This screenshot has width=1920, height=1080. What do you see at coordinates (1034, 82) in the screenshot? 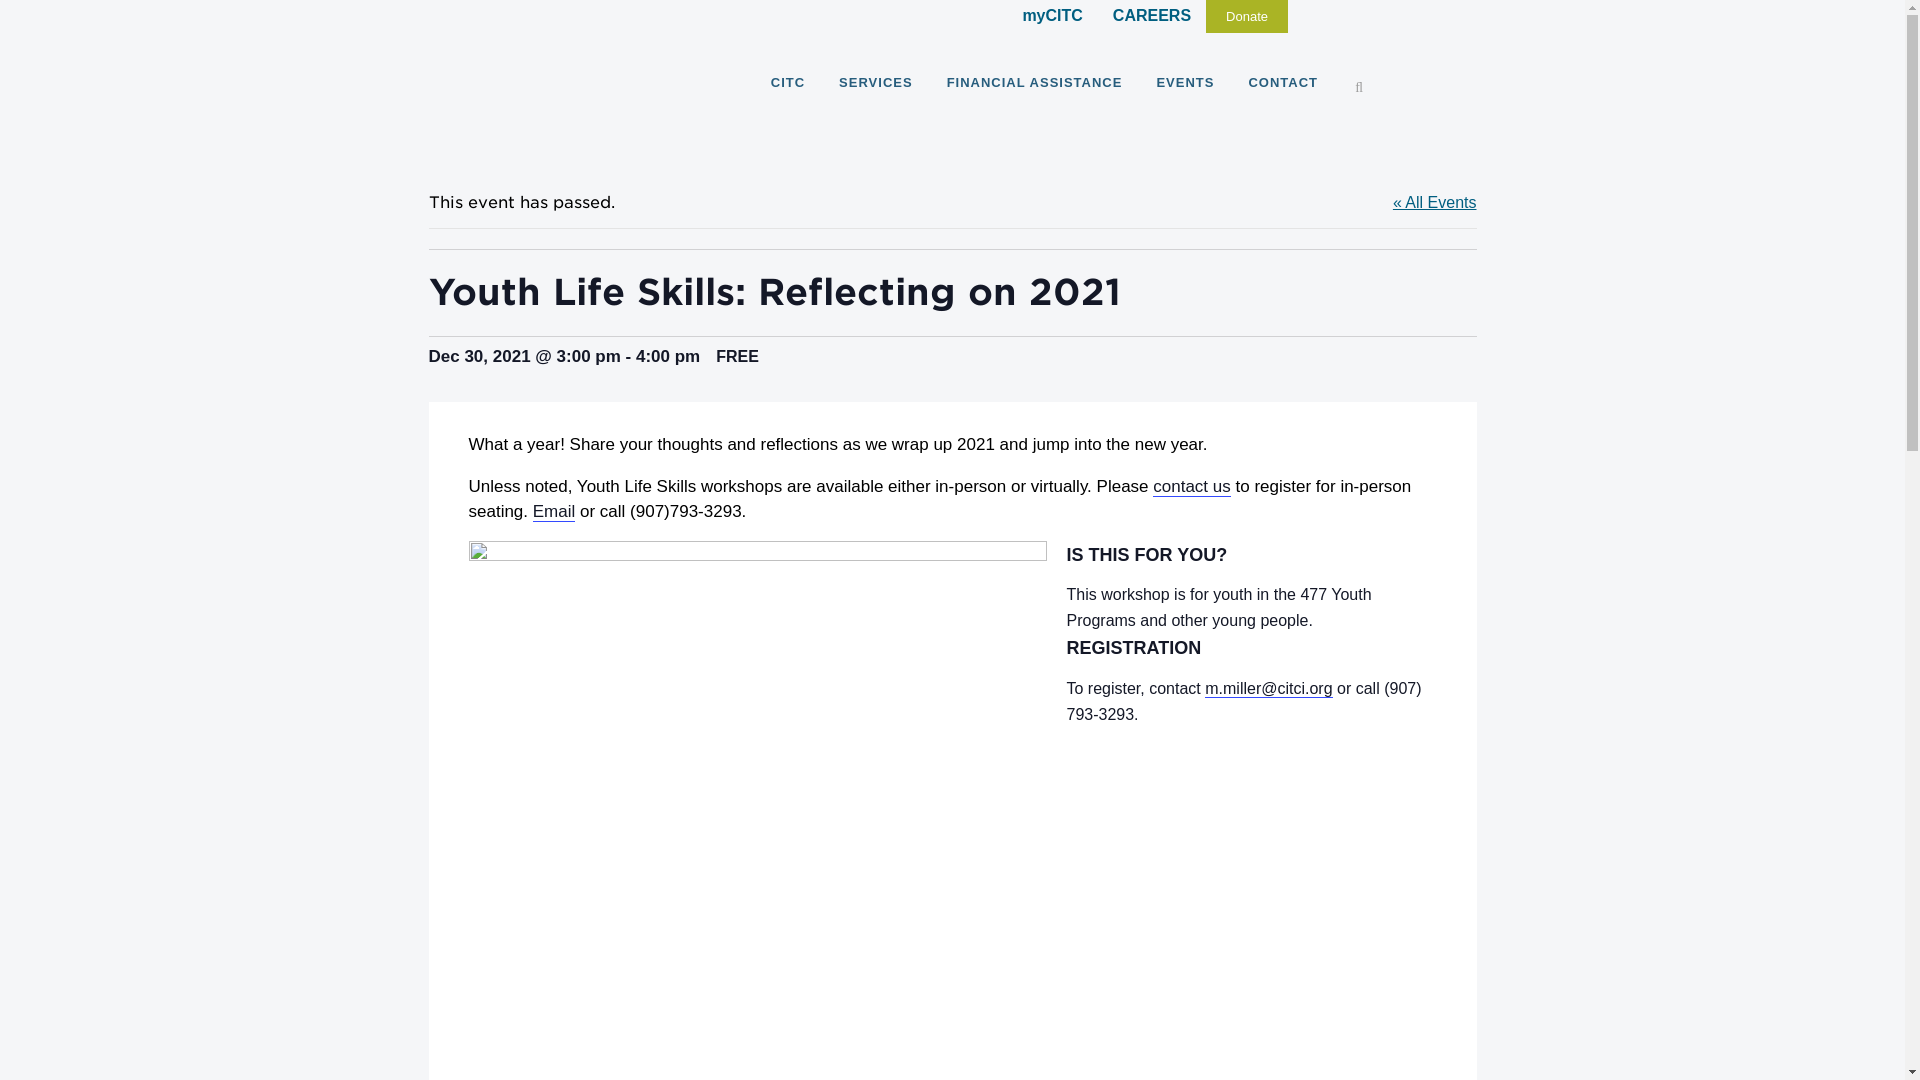
I see `FINANCIAL ASSISTANCE` at bounding box center [1034, 82].